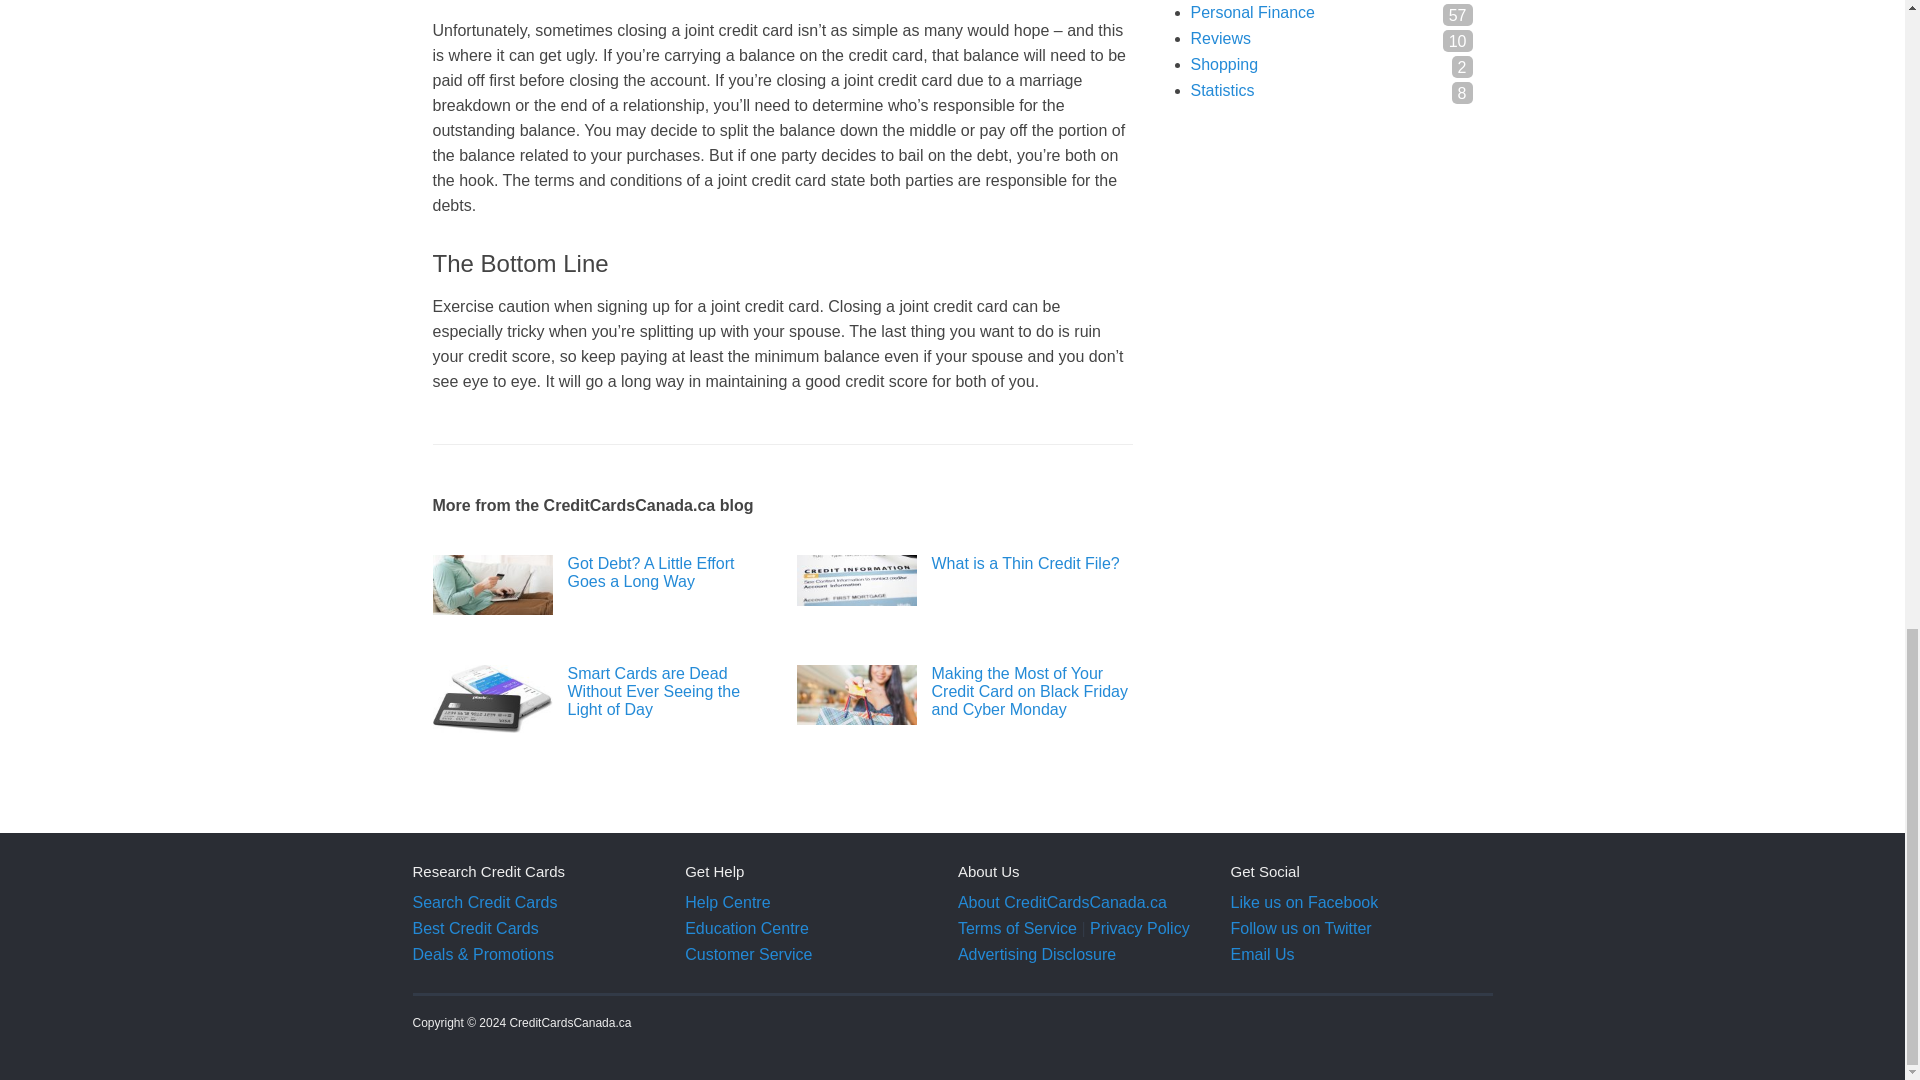  What do you see at coordinates (484, 902) in the screenshot?
I see `Search Credit Cards` at bounding box center [484, 902].